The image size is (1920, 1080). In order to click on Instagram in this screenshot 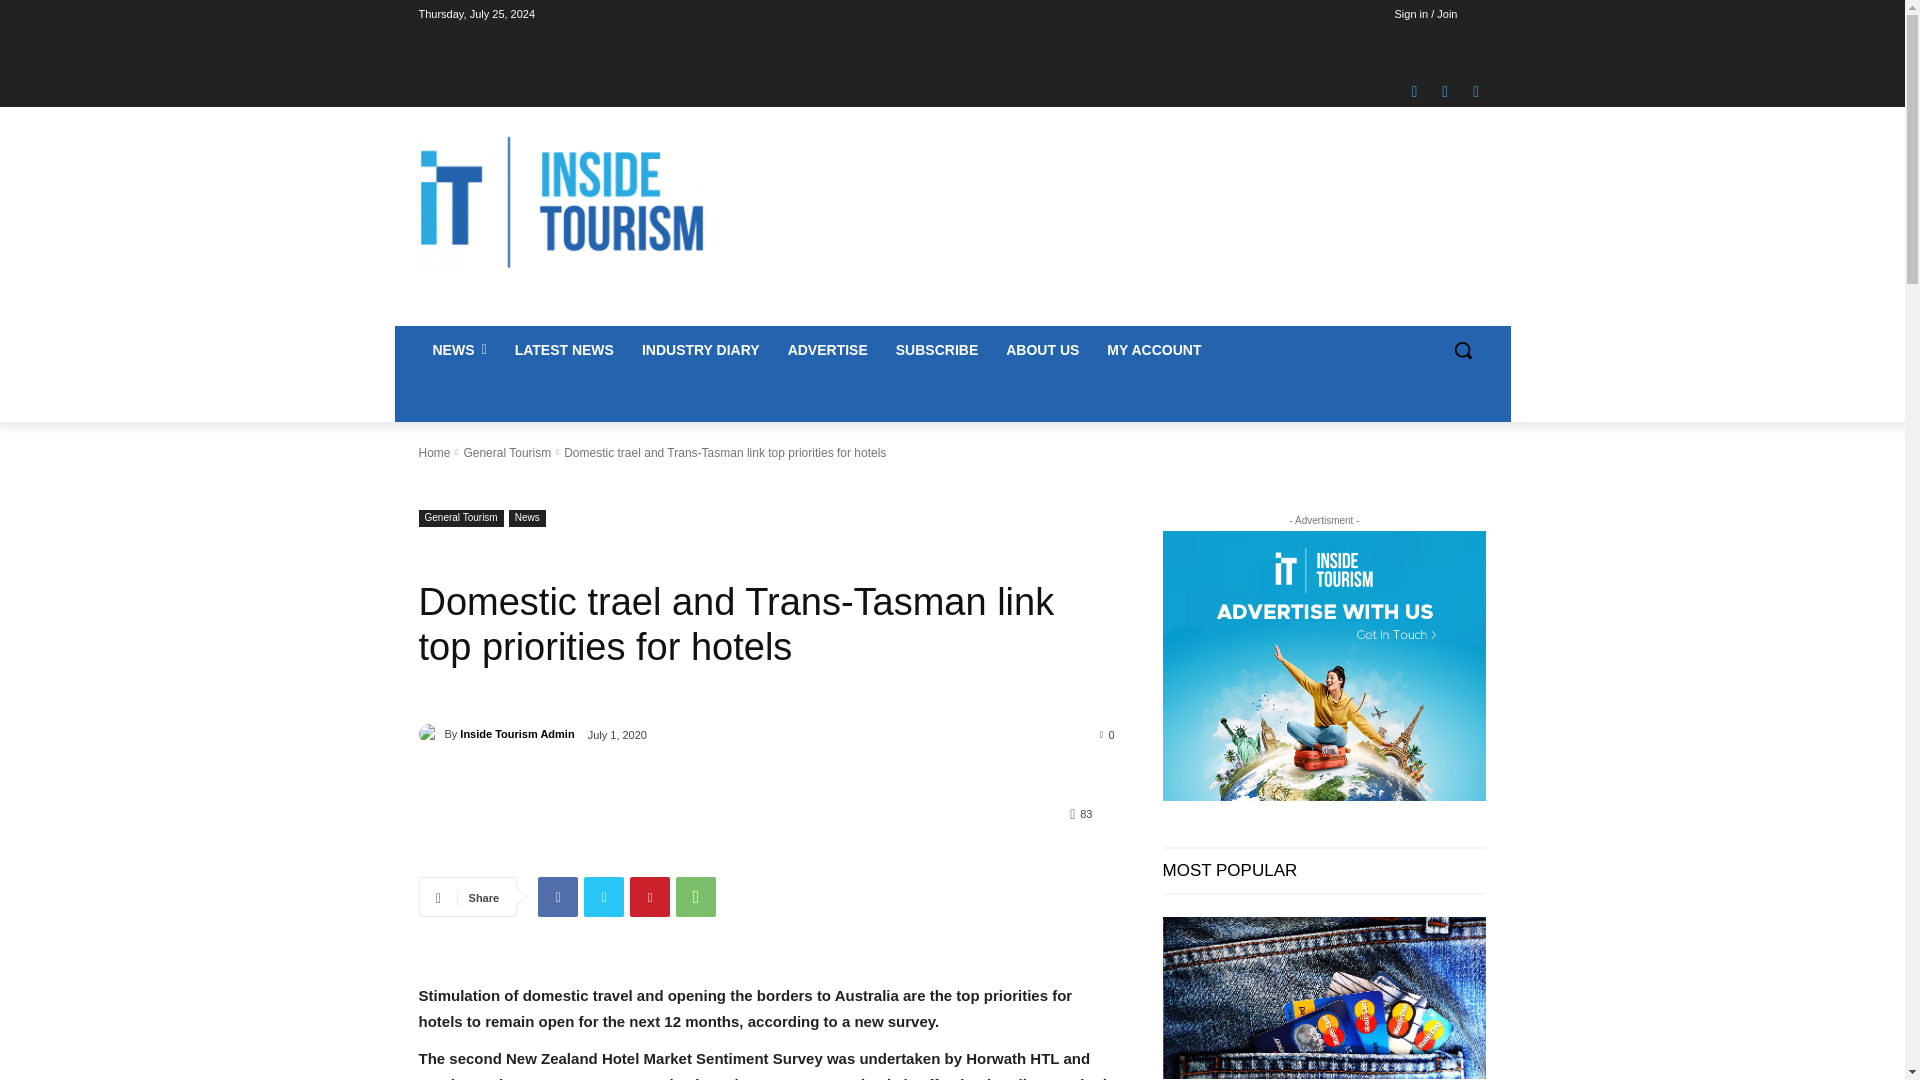, I will do `click(1444, 91)`.